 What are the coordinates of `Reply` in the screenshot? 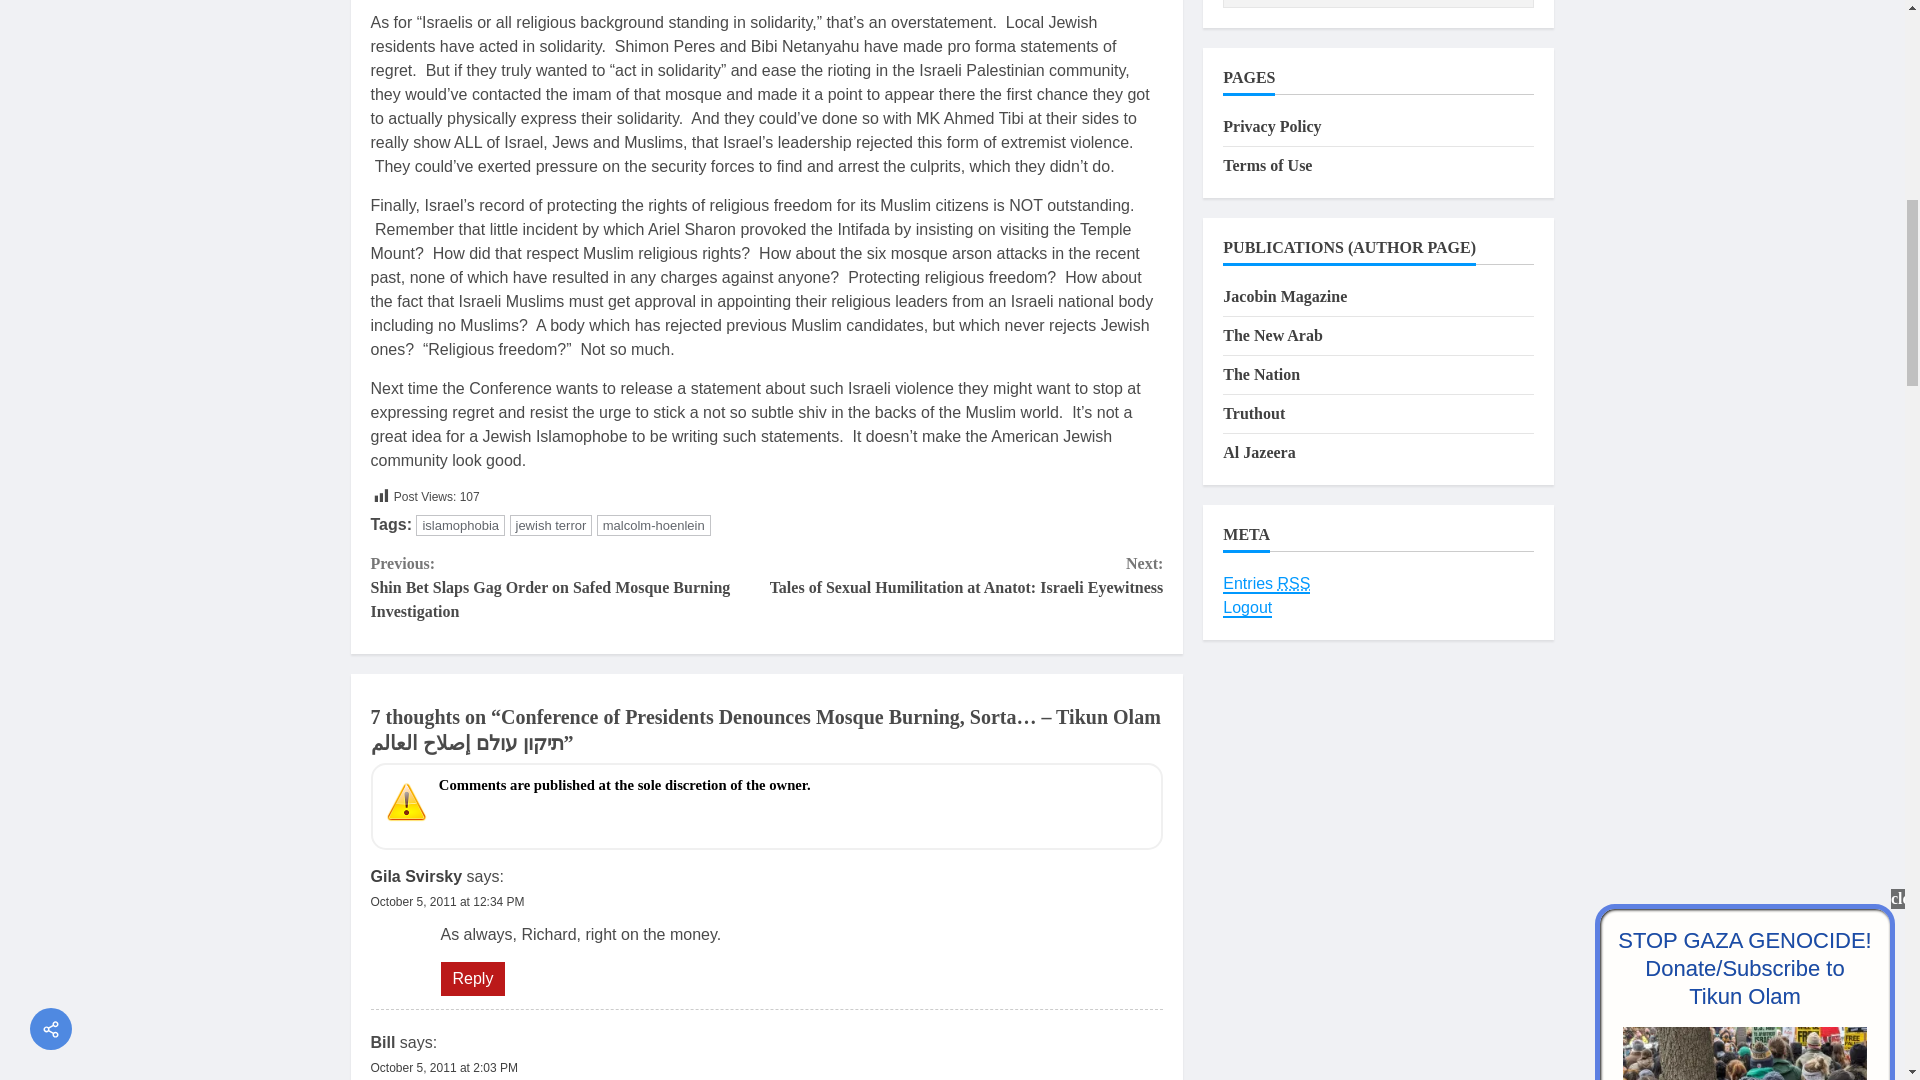 It's located at (472, 978).